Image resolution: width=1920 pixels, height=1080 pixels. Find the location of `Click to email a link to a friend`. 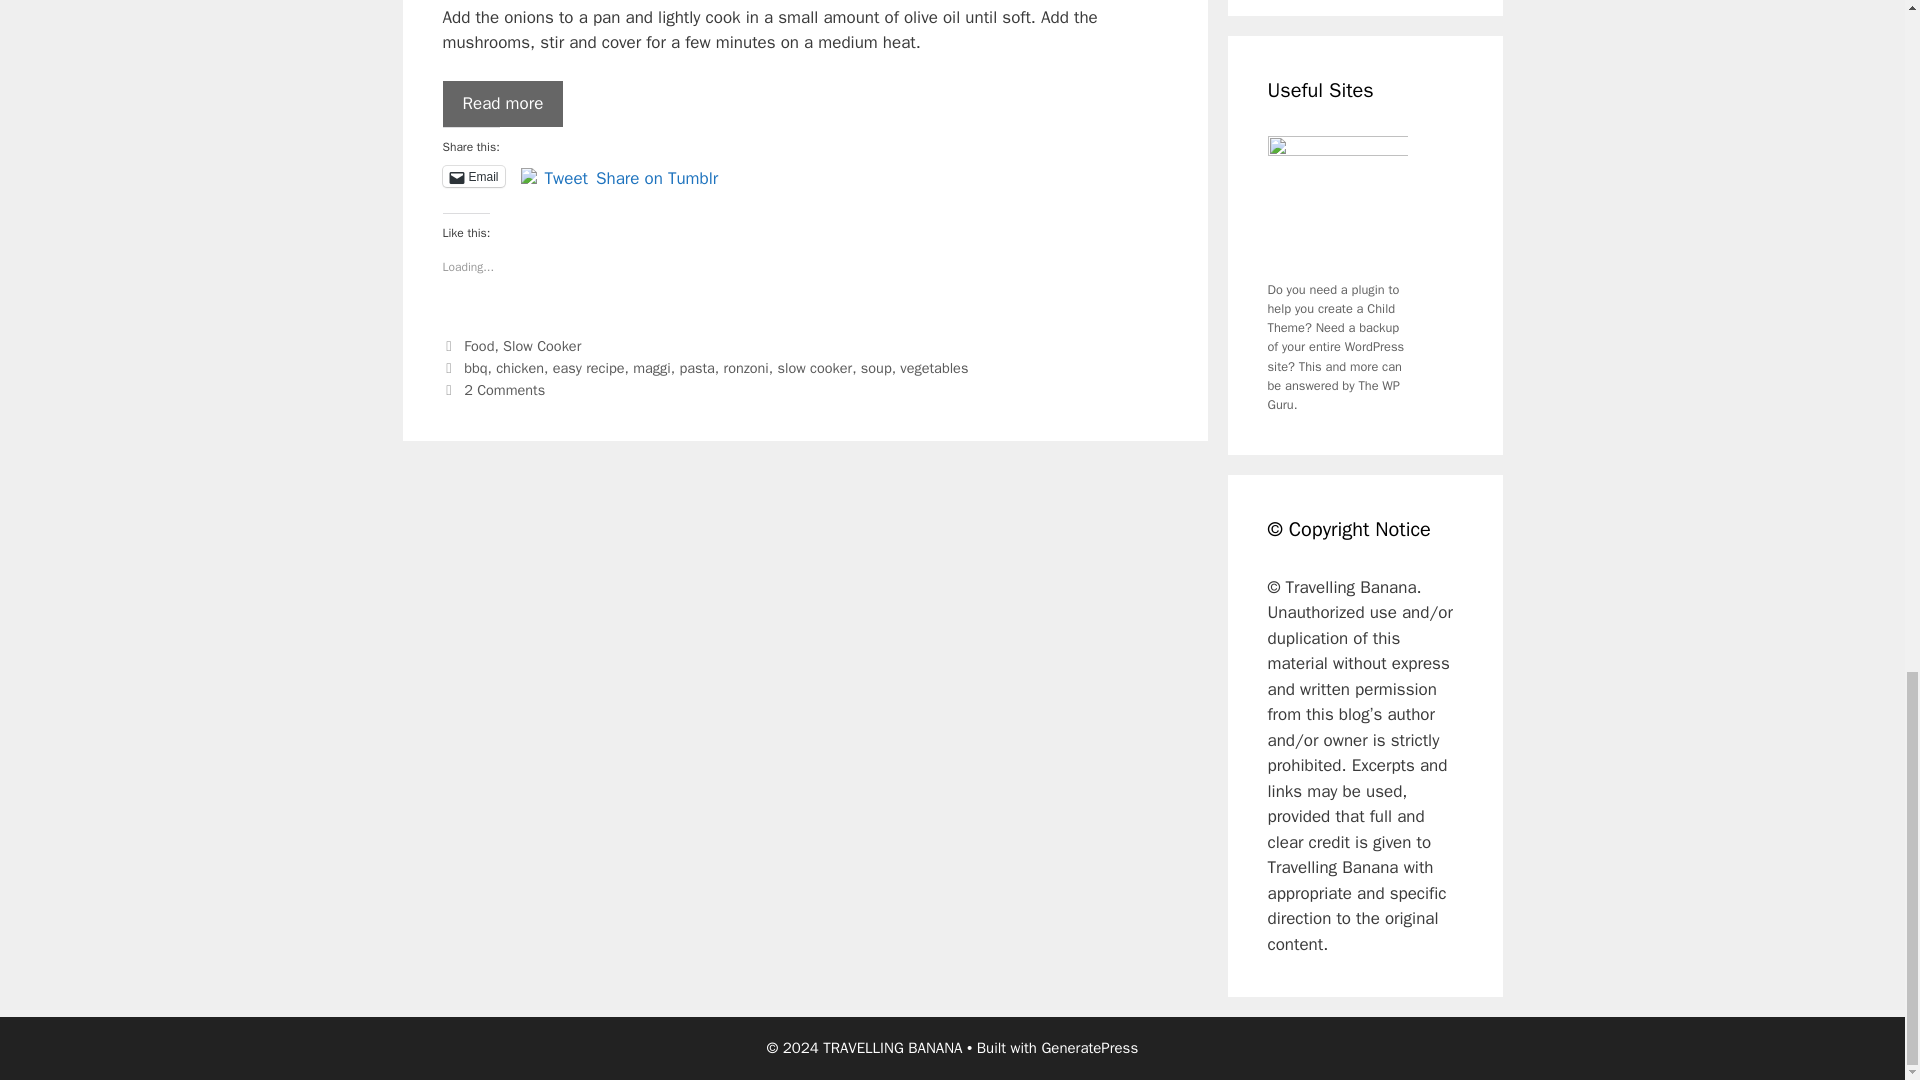

Click to email a link to a friend is located at coordinates (472, 176).